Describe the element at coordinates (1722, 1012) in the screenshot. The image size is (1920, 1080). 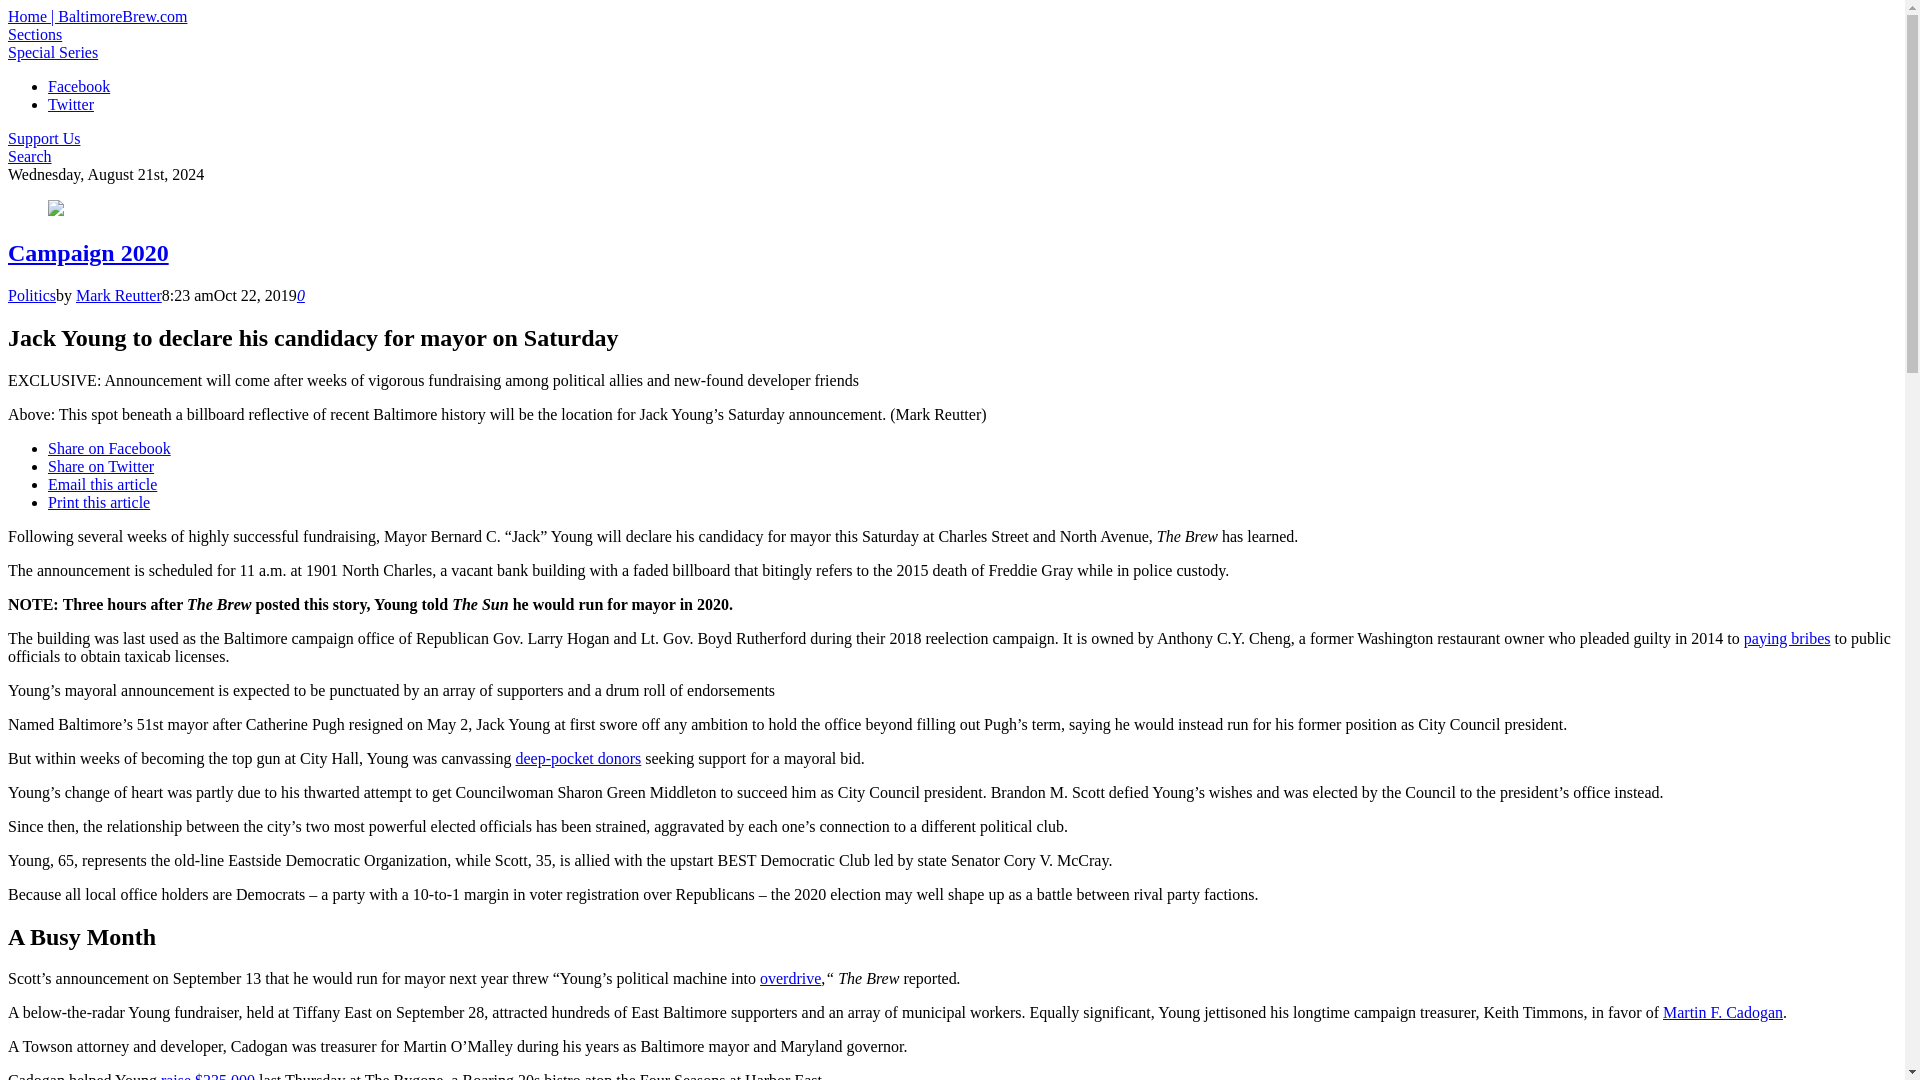
I see `Martin F. Cadogan` at that location.